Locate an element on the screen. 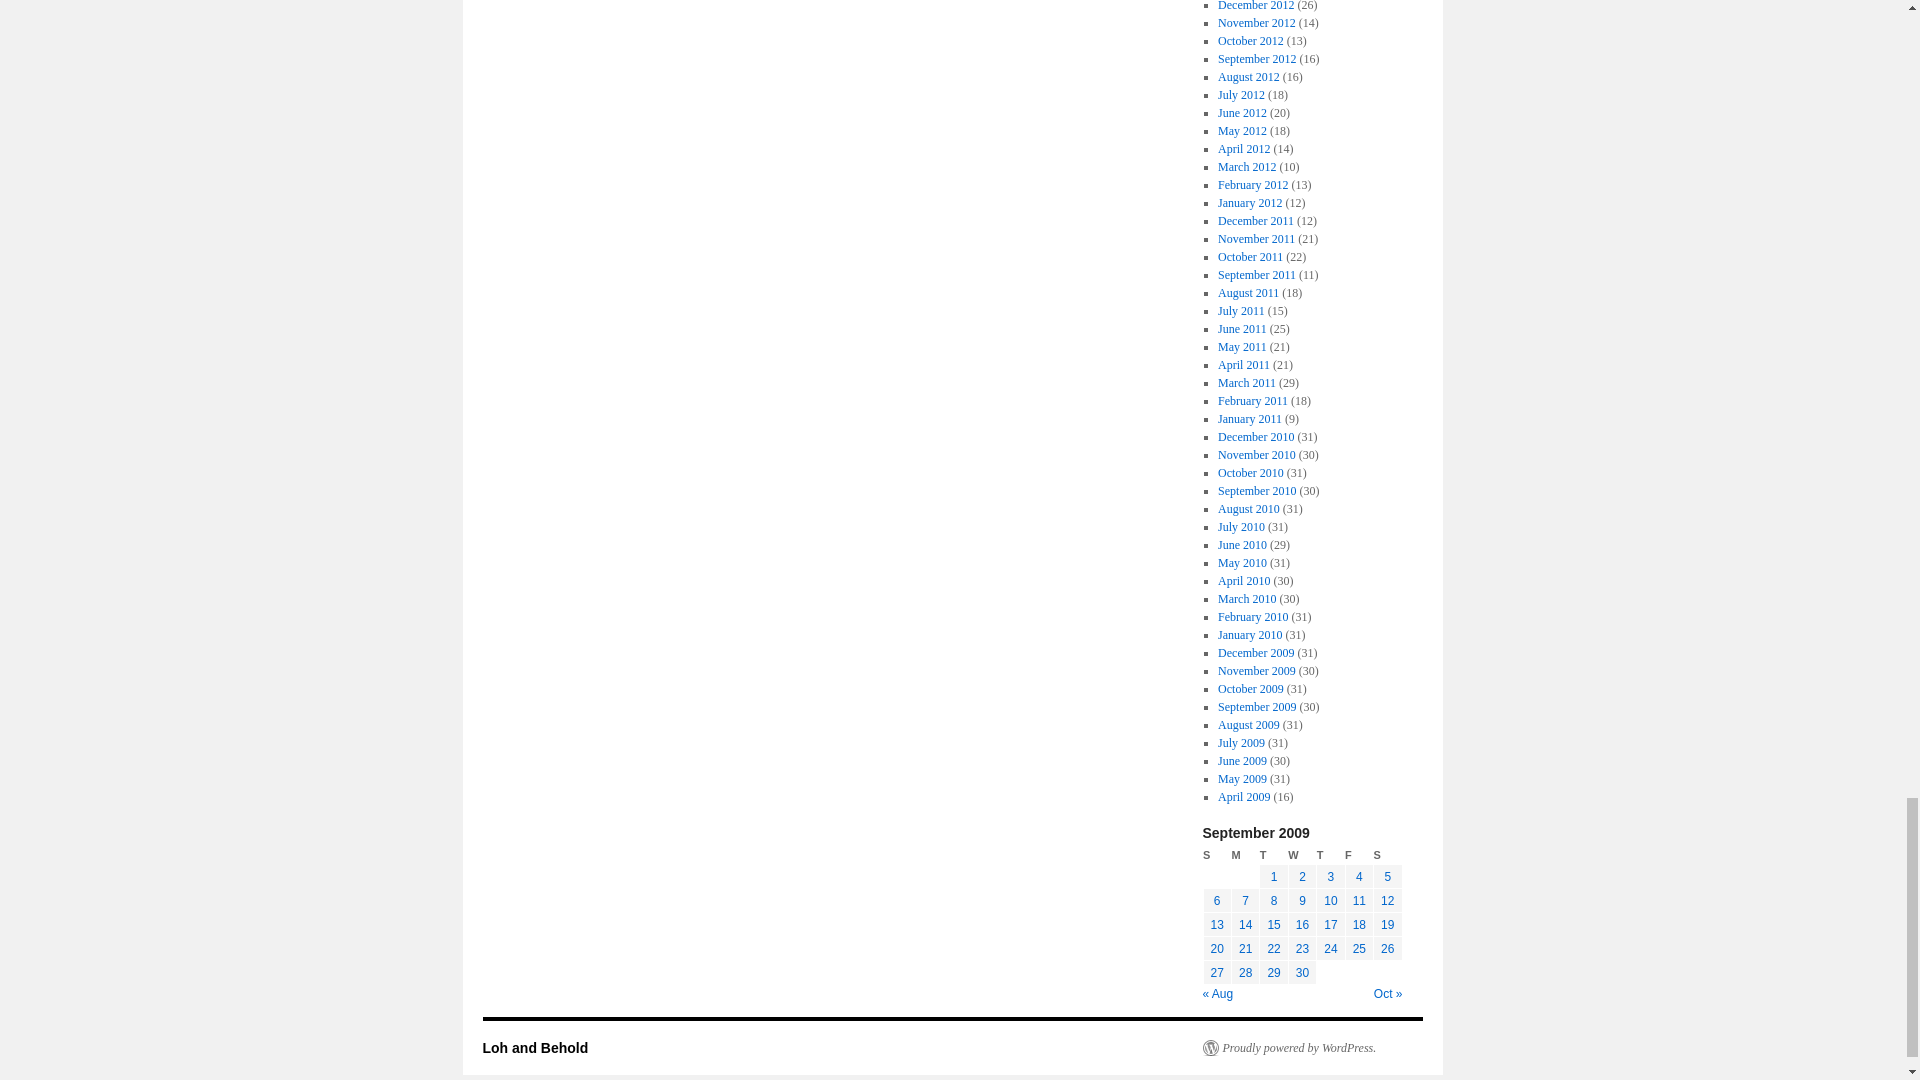  Semantic Personal Publishing Platform is located at coordinates (1288, 1048).